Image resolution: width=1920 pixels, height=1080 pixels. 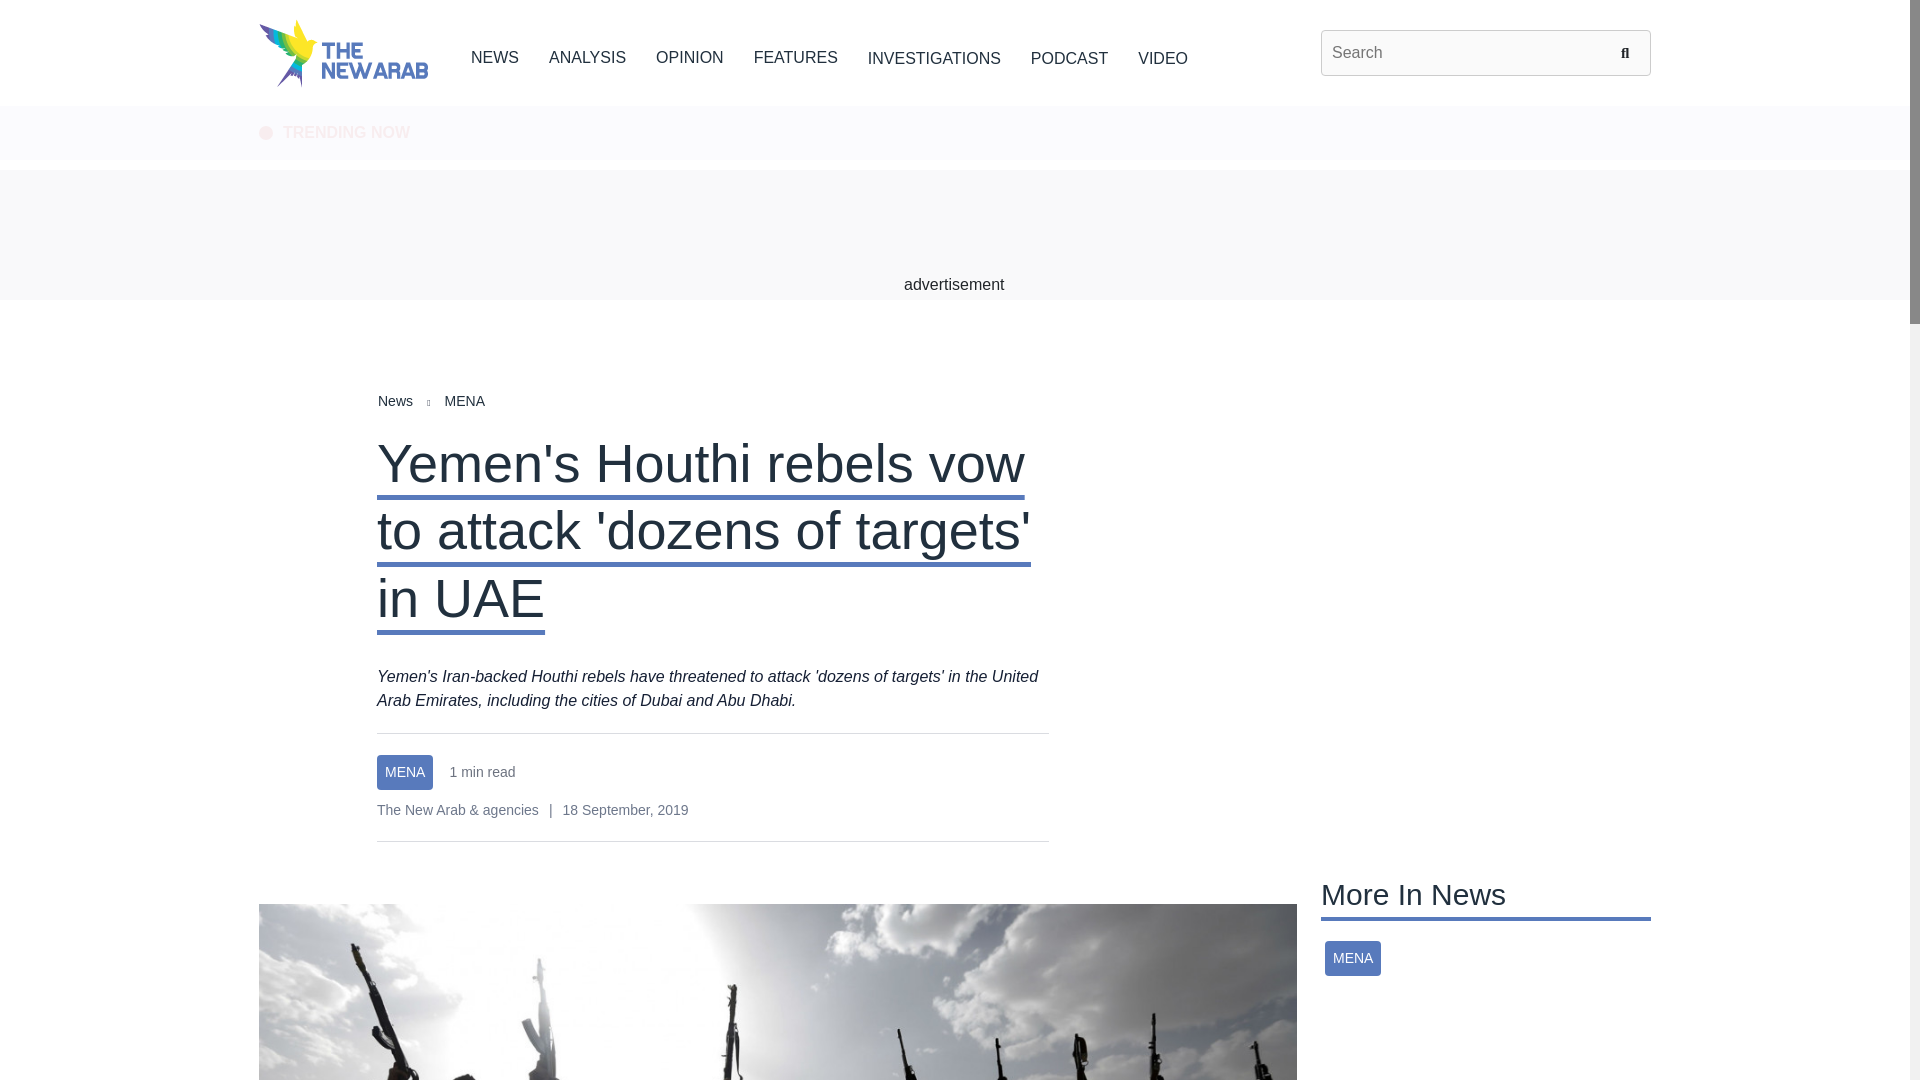 What do you see at coordinates (494, 54) in the screenshot?
I see `NEWS` at bounding box center [494, 54].